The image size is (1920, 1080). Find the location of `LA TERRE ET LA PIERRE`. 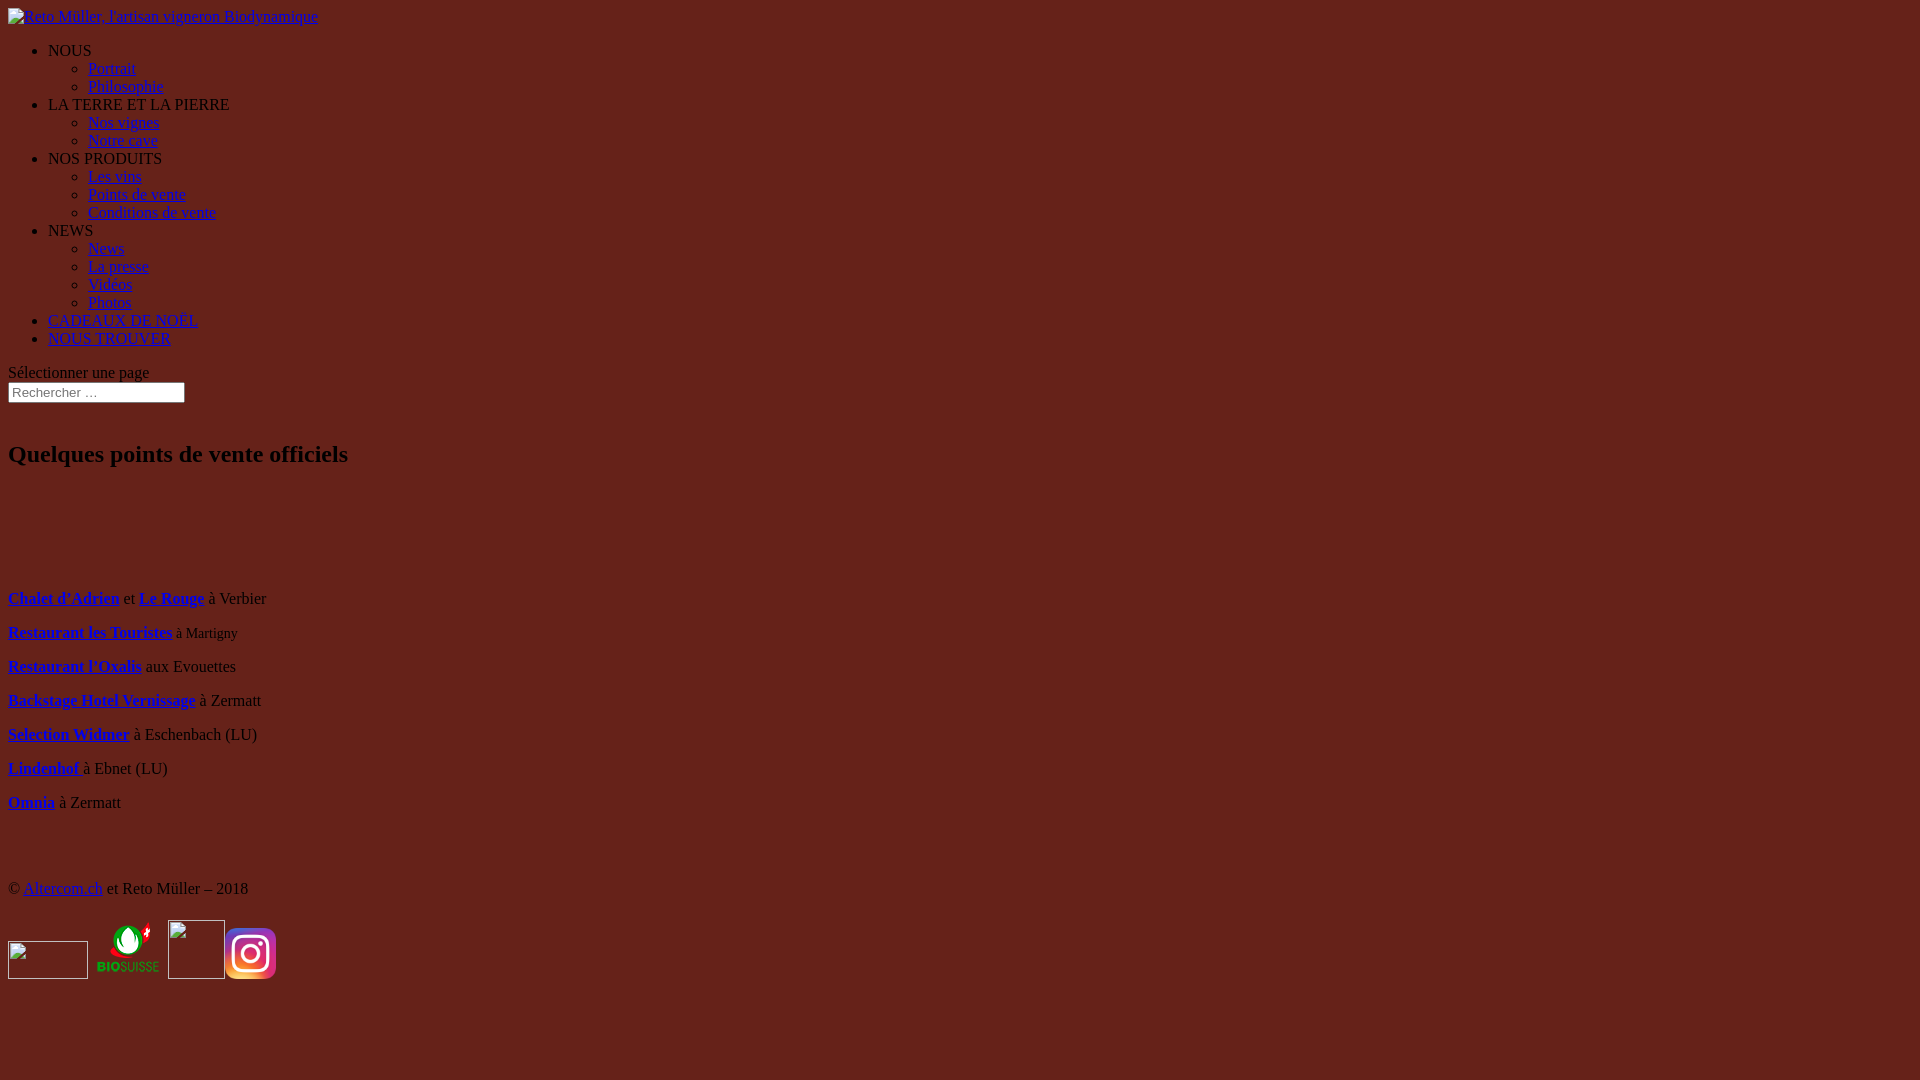

LA TERRE ET LA PIERRE is located at coordinates (139, 104).